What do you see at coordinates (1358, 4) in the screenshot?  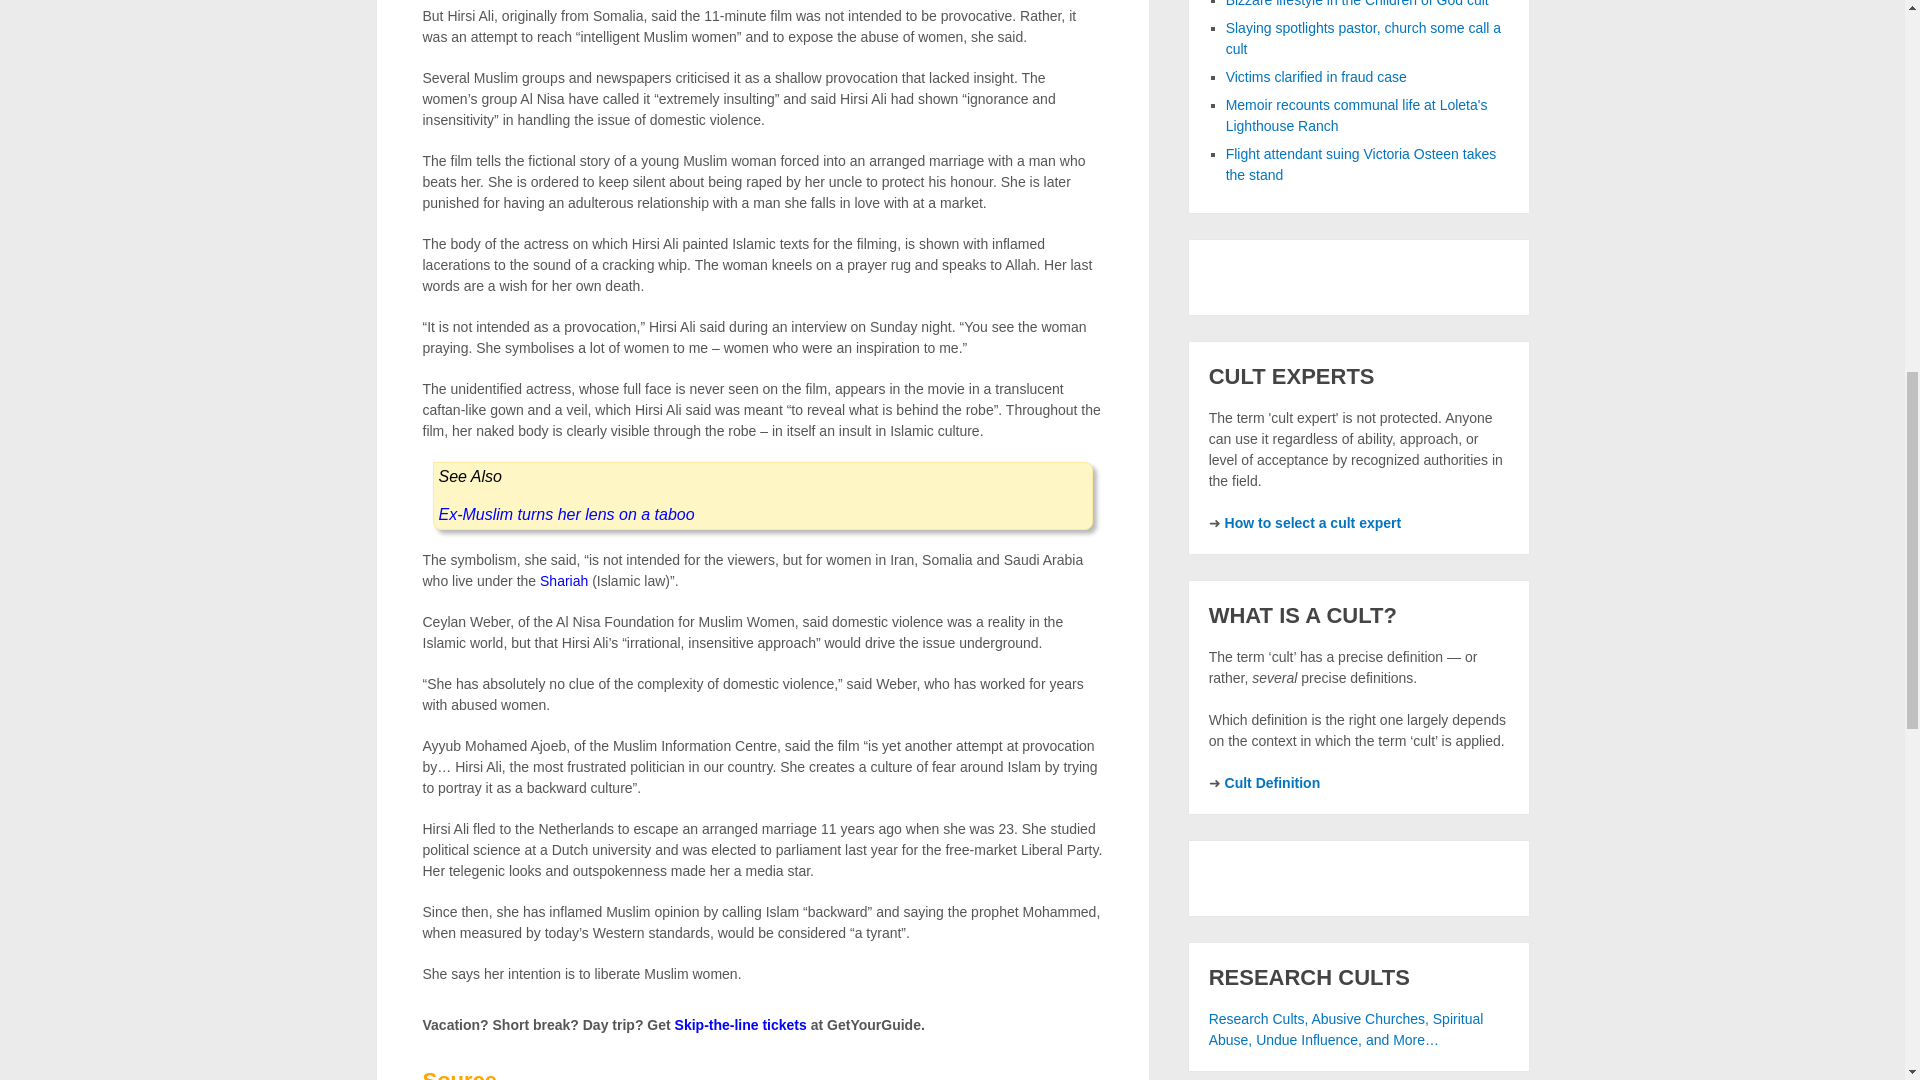 I see `Bizzare lifestyle in the Children of God cult` at bounding box center [1358, 4].